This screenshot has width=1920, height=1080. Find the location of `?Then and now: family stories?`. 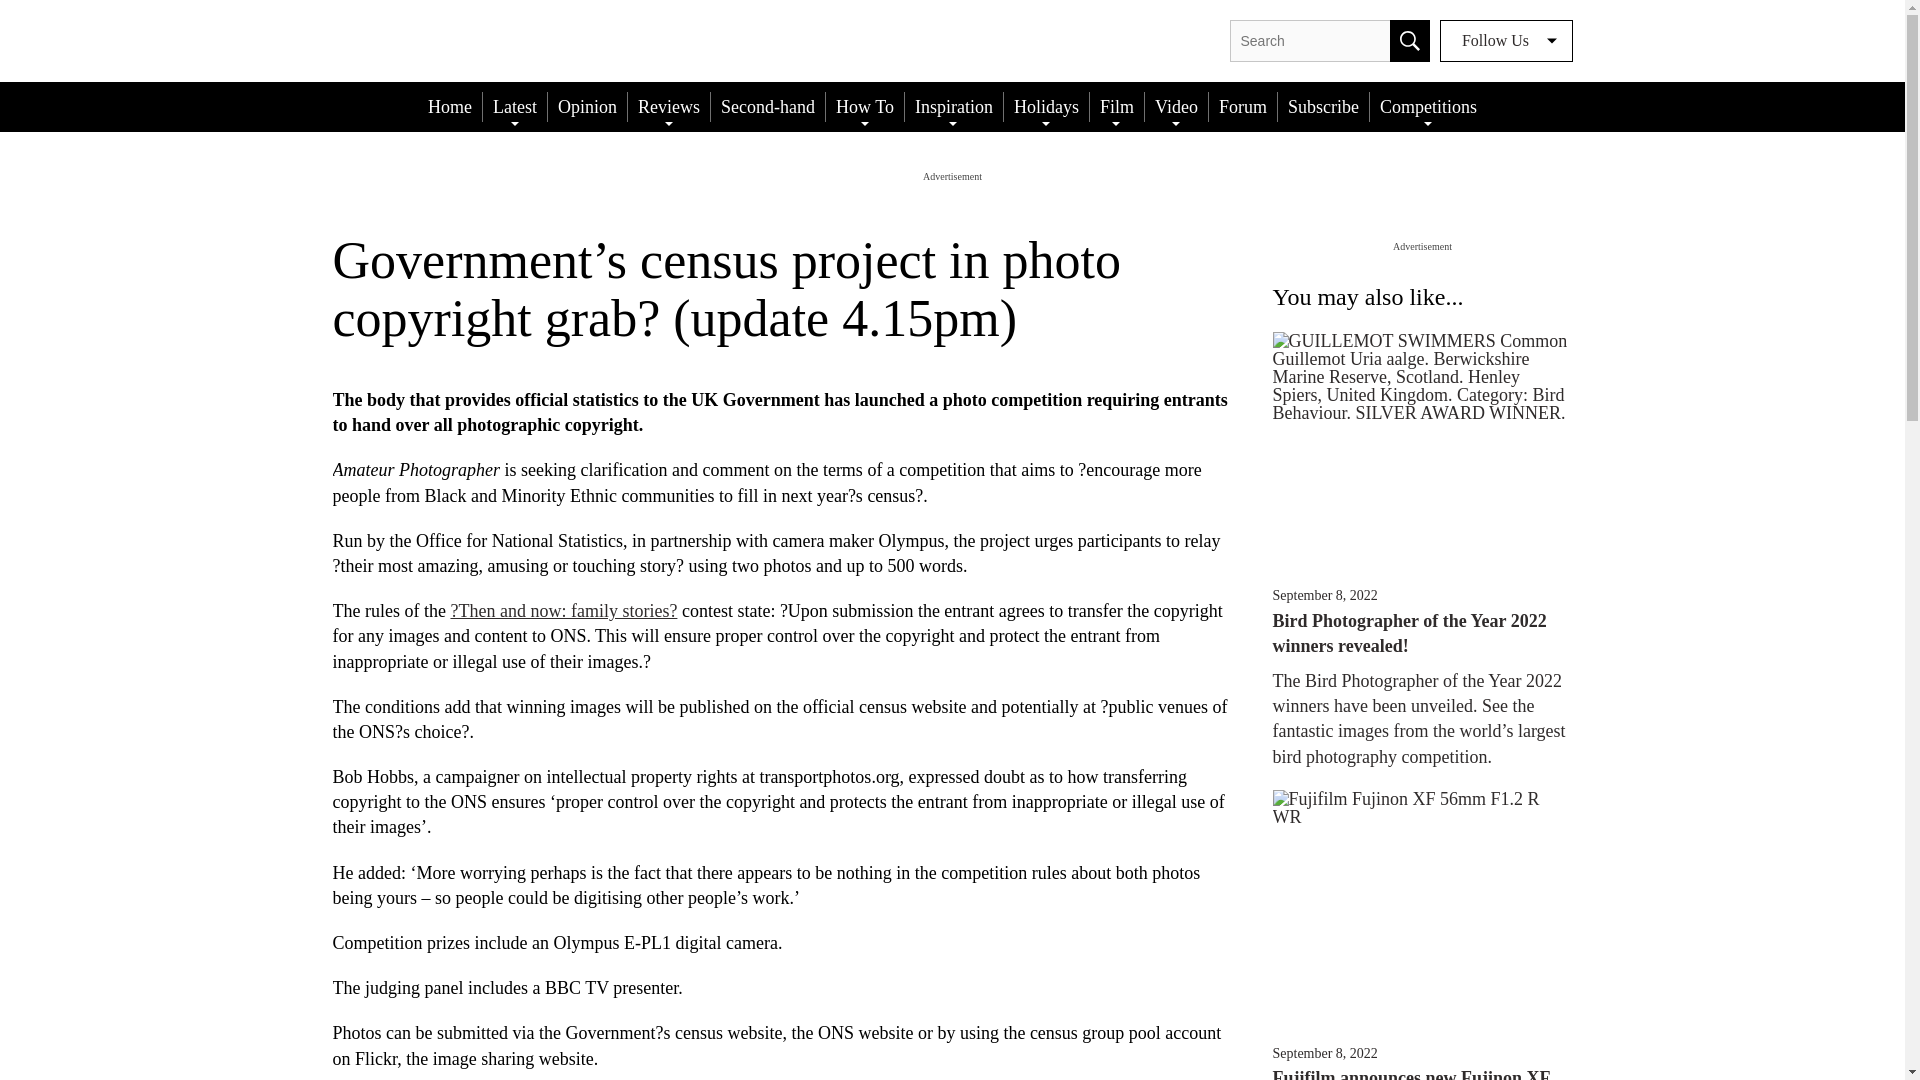

?Then and now: family stories? is located at coordinates (563, 610).